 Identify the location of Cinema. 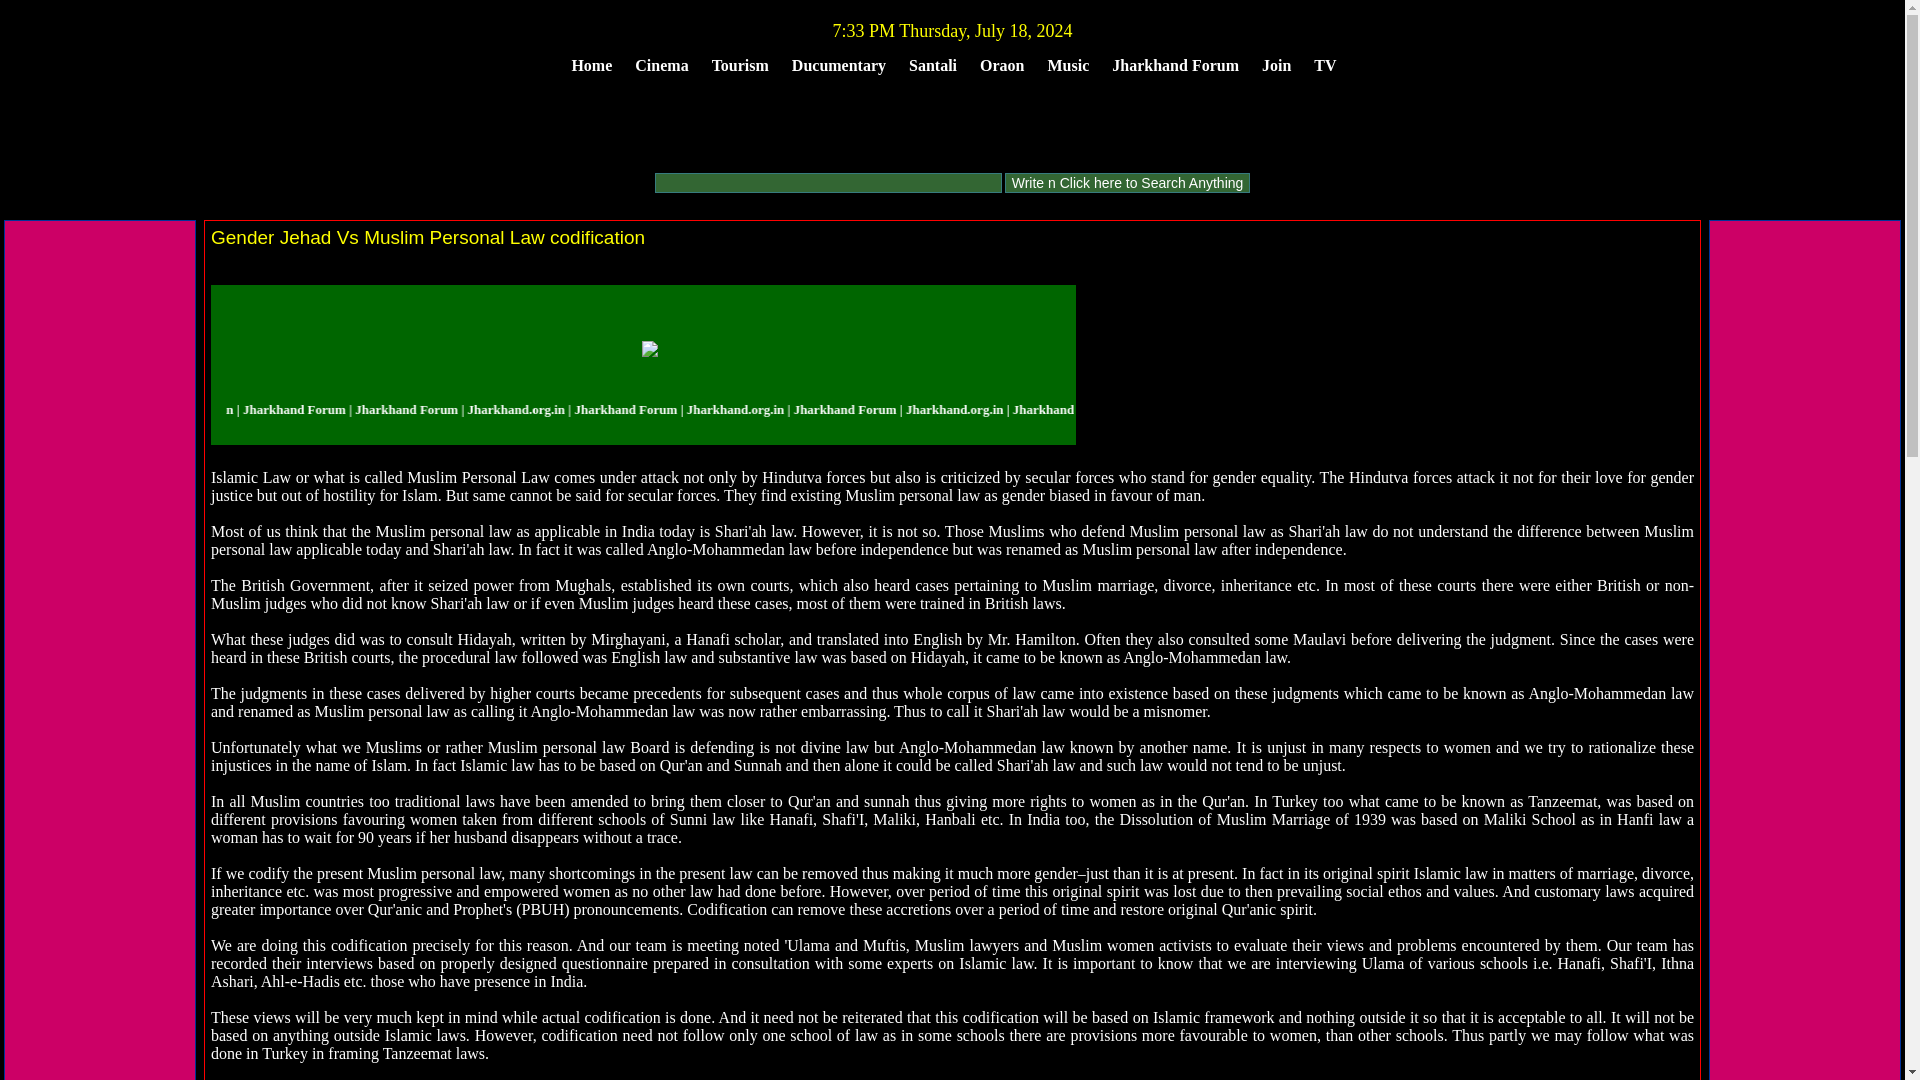
(661, 65).